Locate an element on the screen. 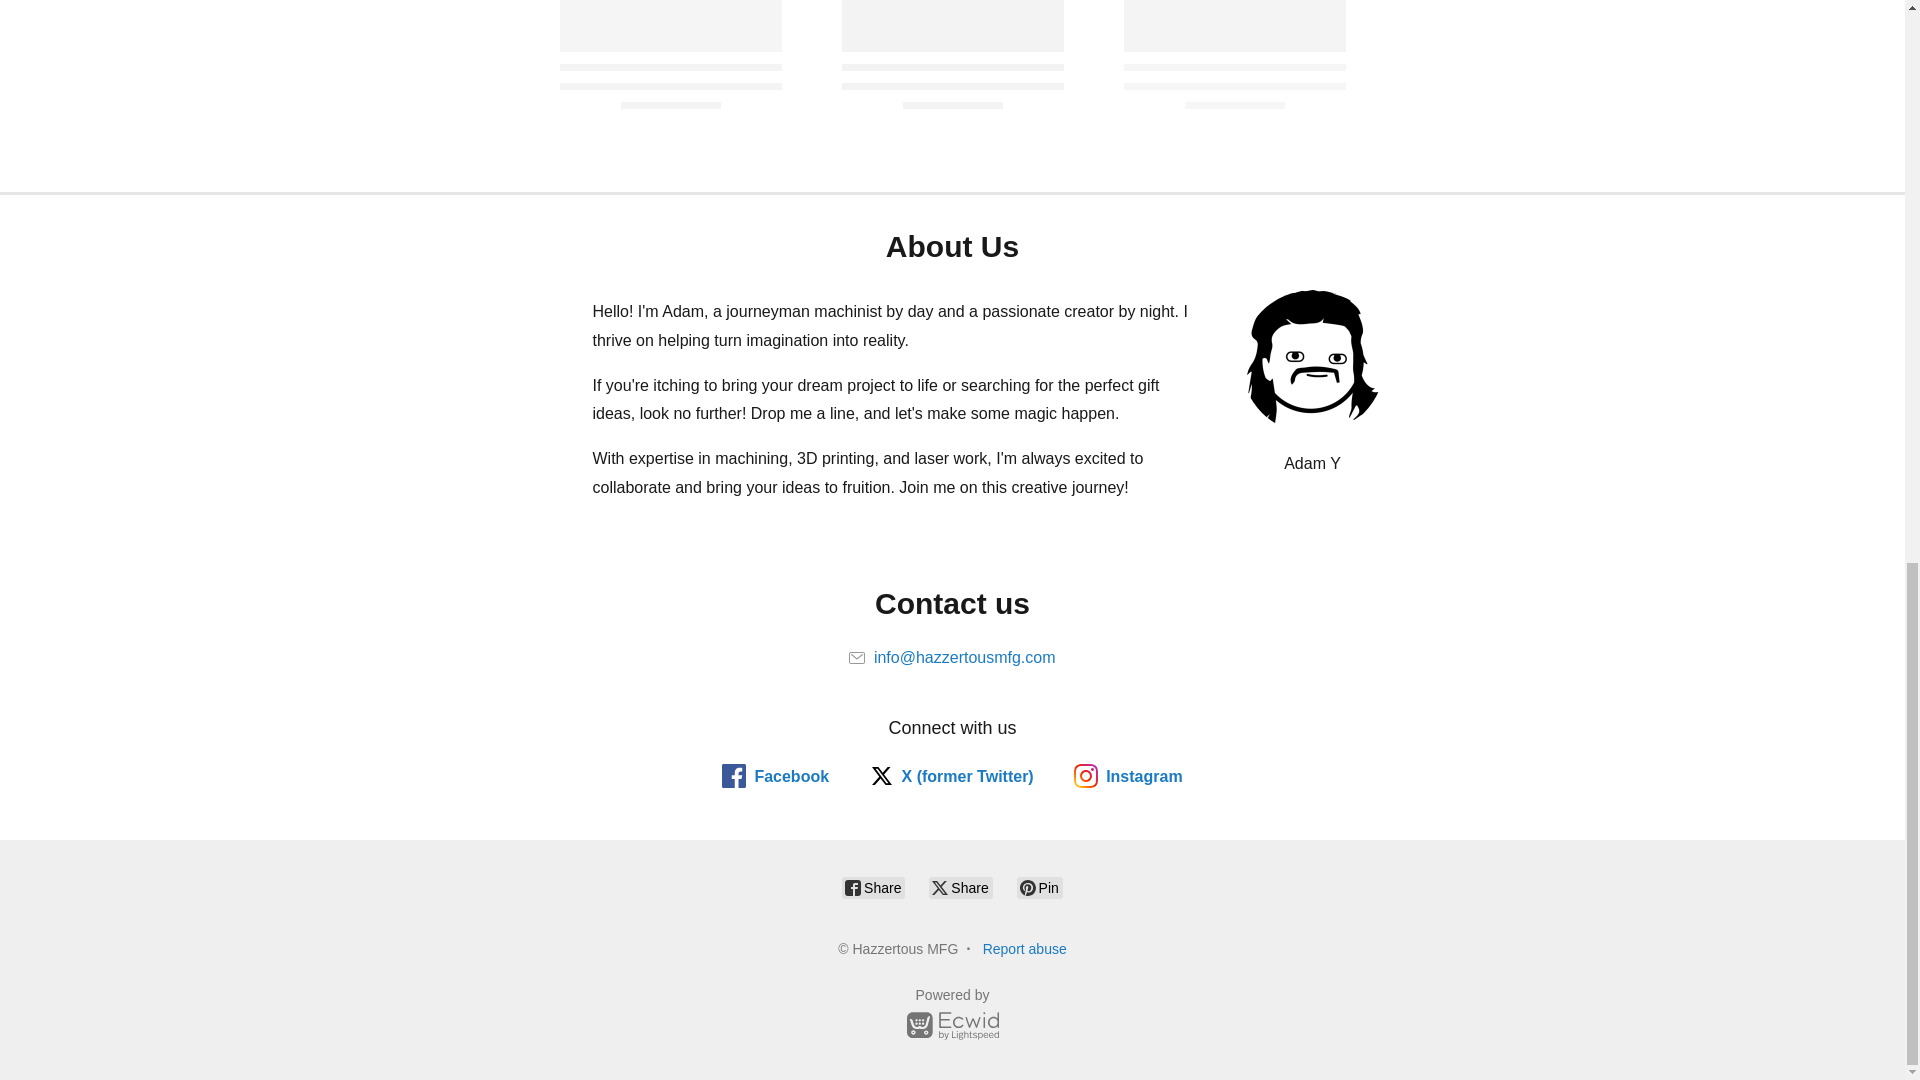 The width and height of the screenshot is (1920, 1080). Share is located at coordinates (873, 887).